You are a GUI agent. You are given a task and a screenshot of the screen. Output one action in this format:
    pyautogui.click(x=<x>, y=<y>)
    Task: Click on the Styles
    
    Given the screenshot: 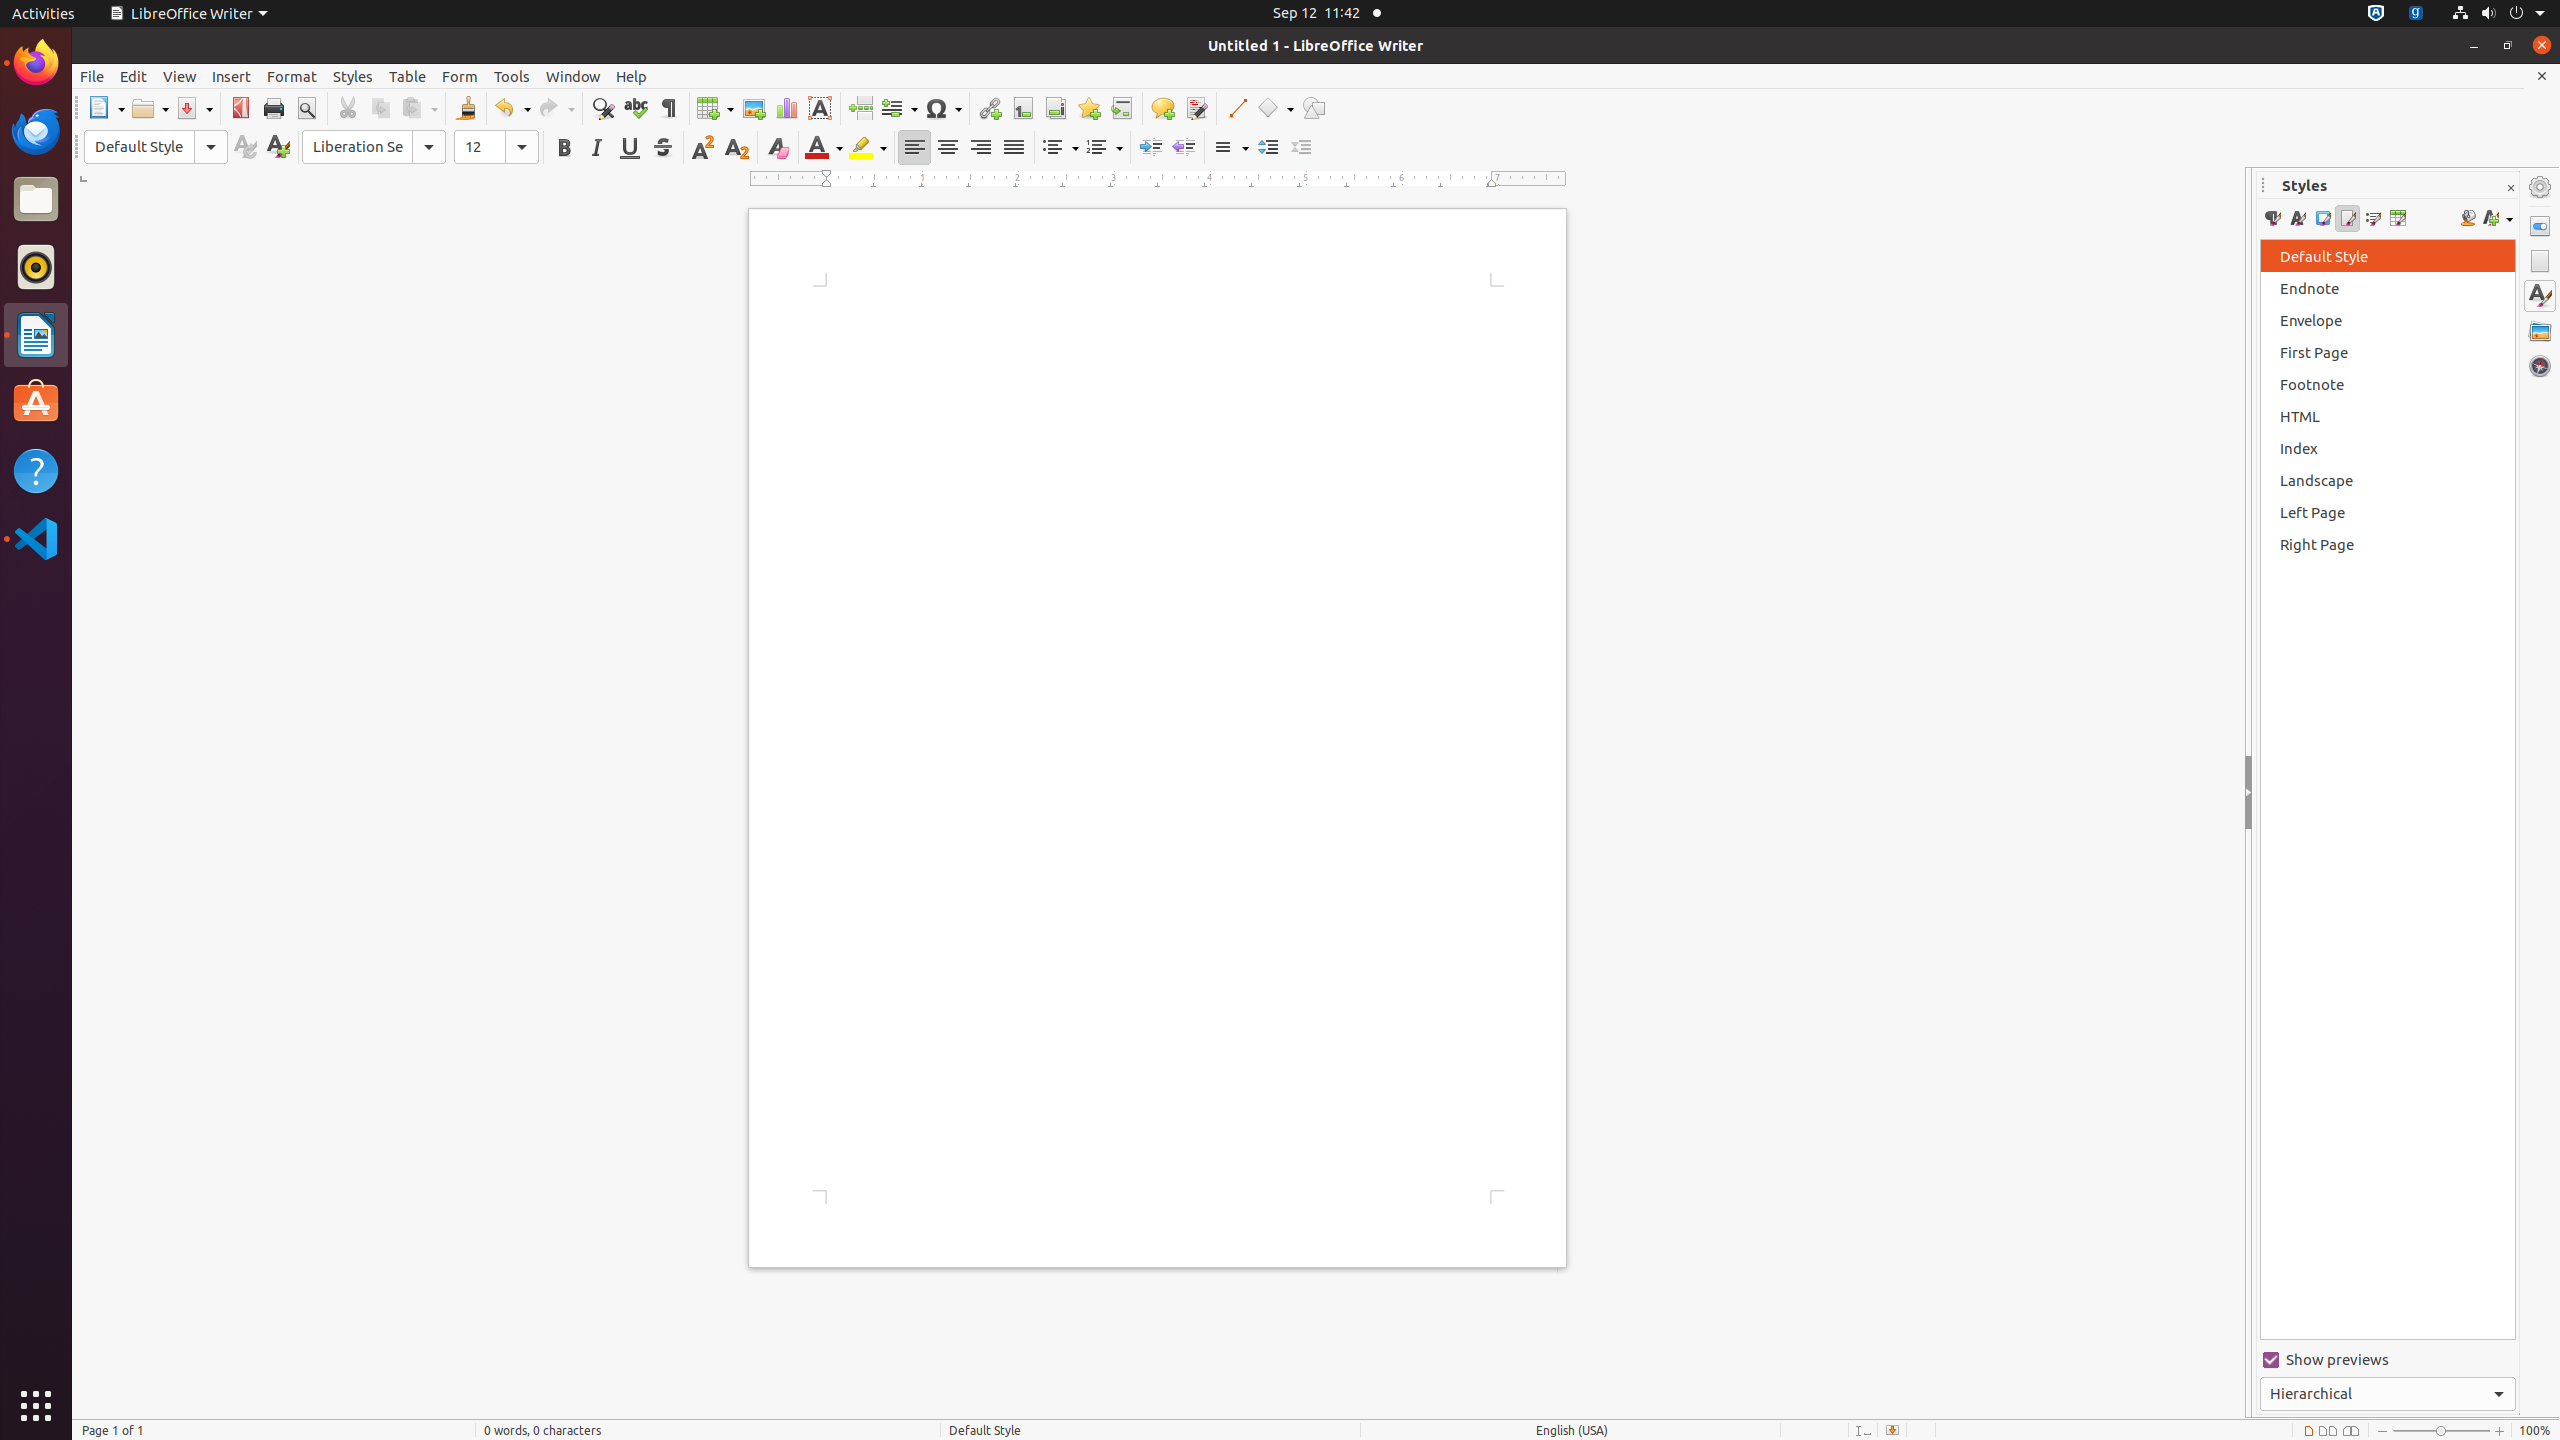 What is the action you would take?
    pyautogui.click(x=2540, y=296)
    